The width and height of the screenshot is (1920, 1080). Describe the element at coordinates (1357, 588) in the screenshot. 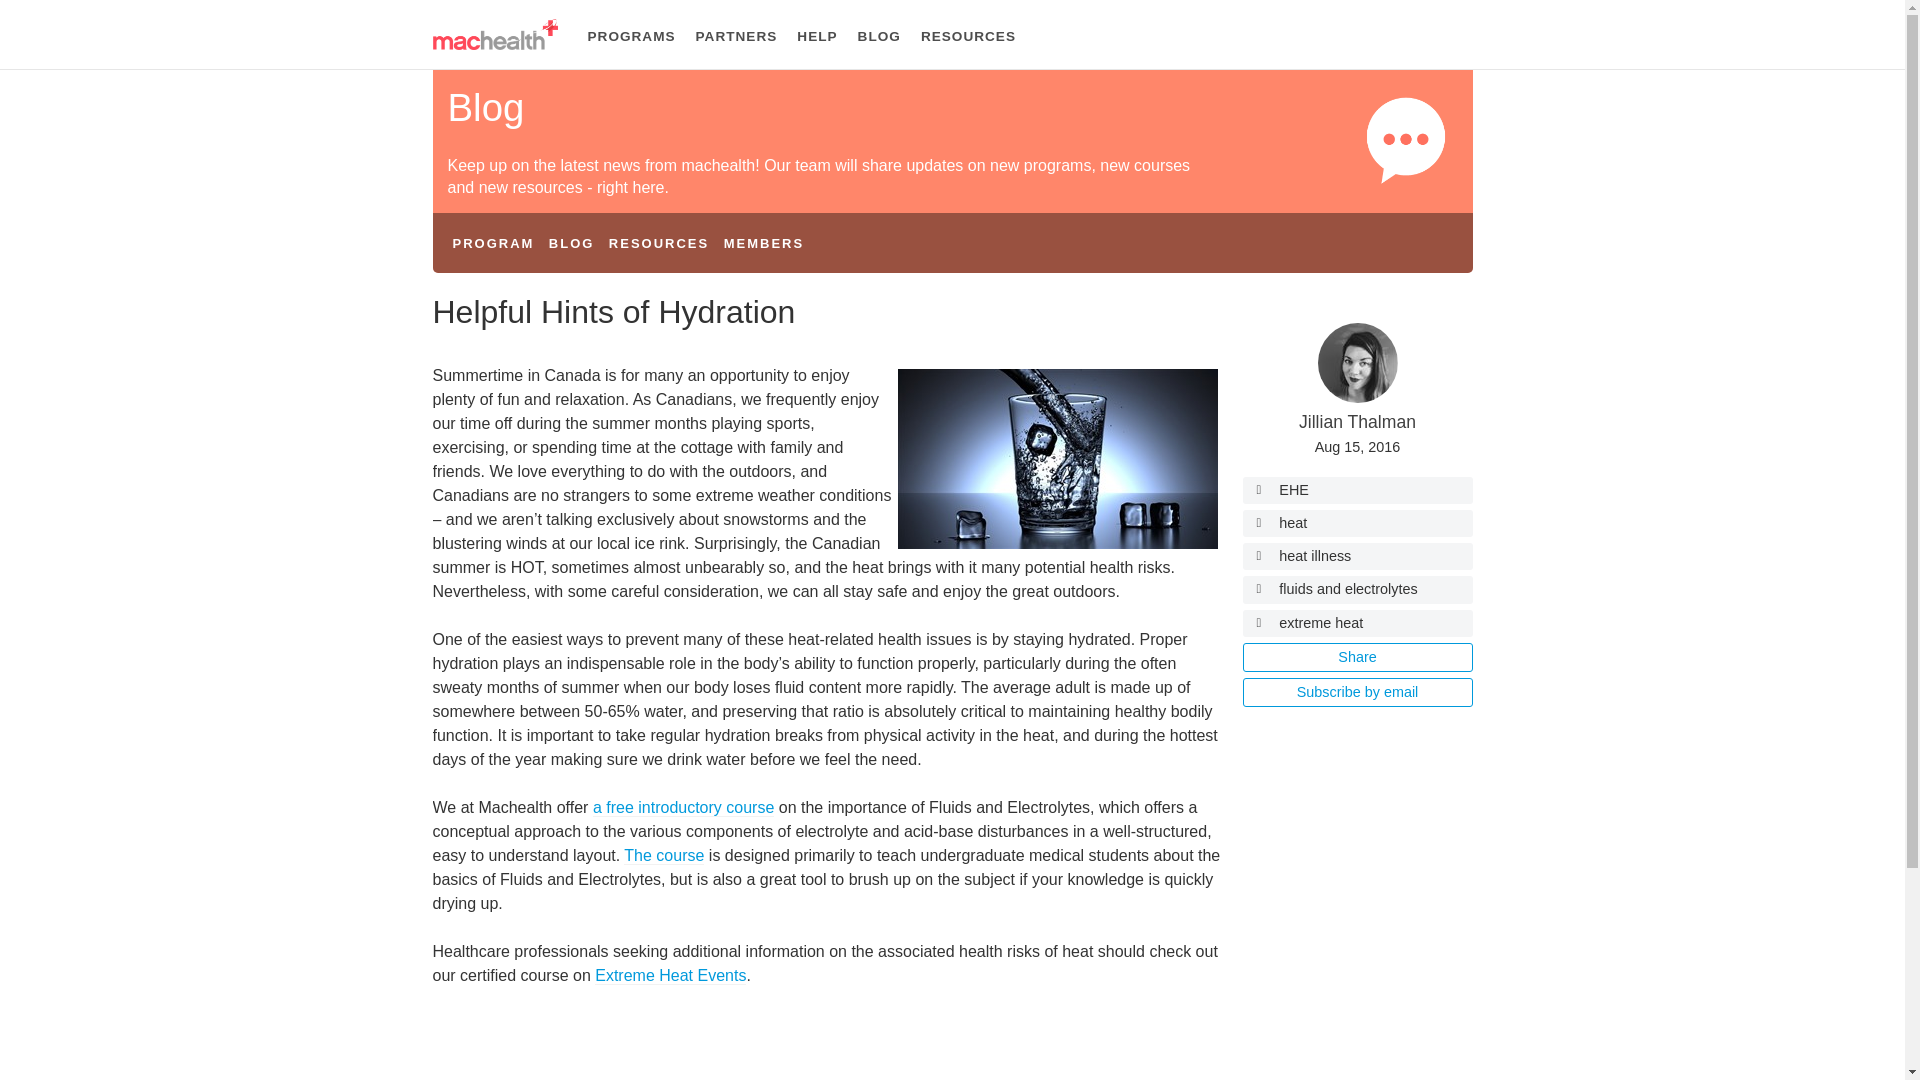

I see `fluids and electrolytes` at that location.